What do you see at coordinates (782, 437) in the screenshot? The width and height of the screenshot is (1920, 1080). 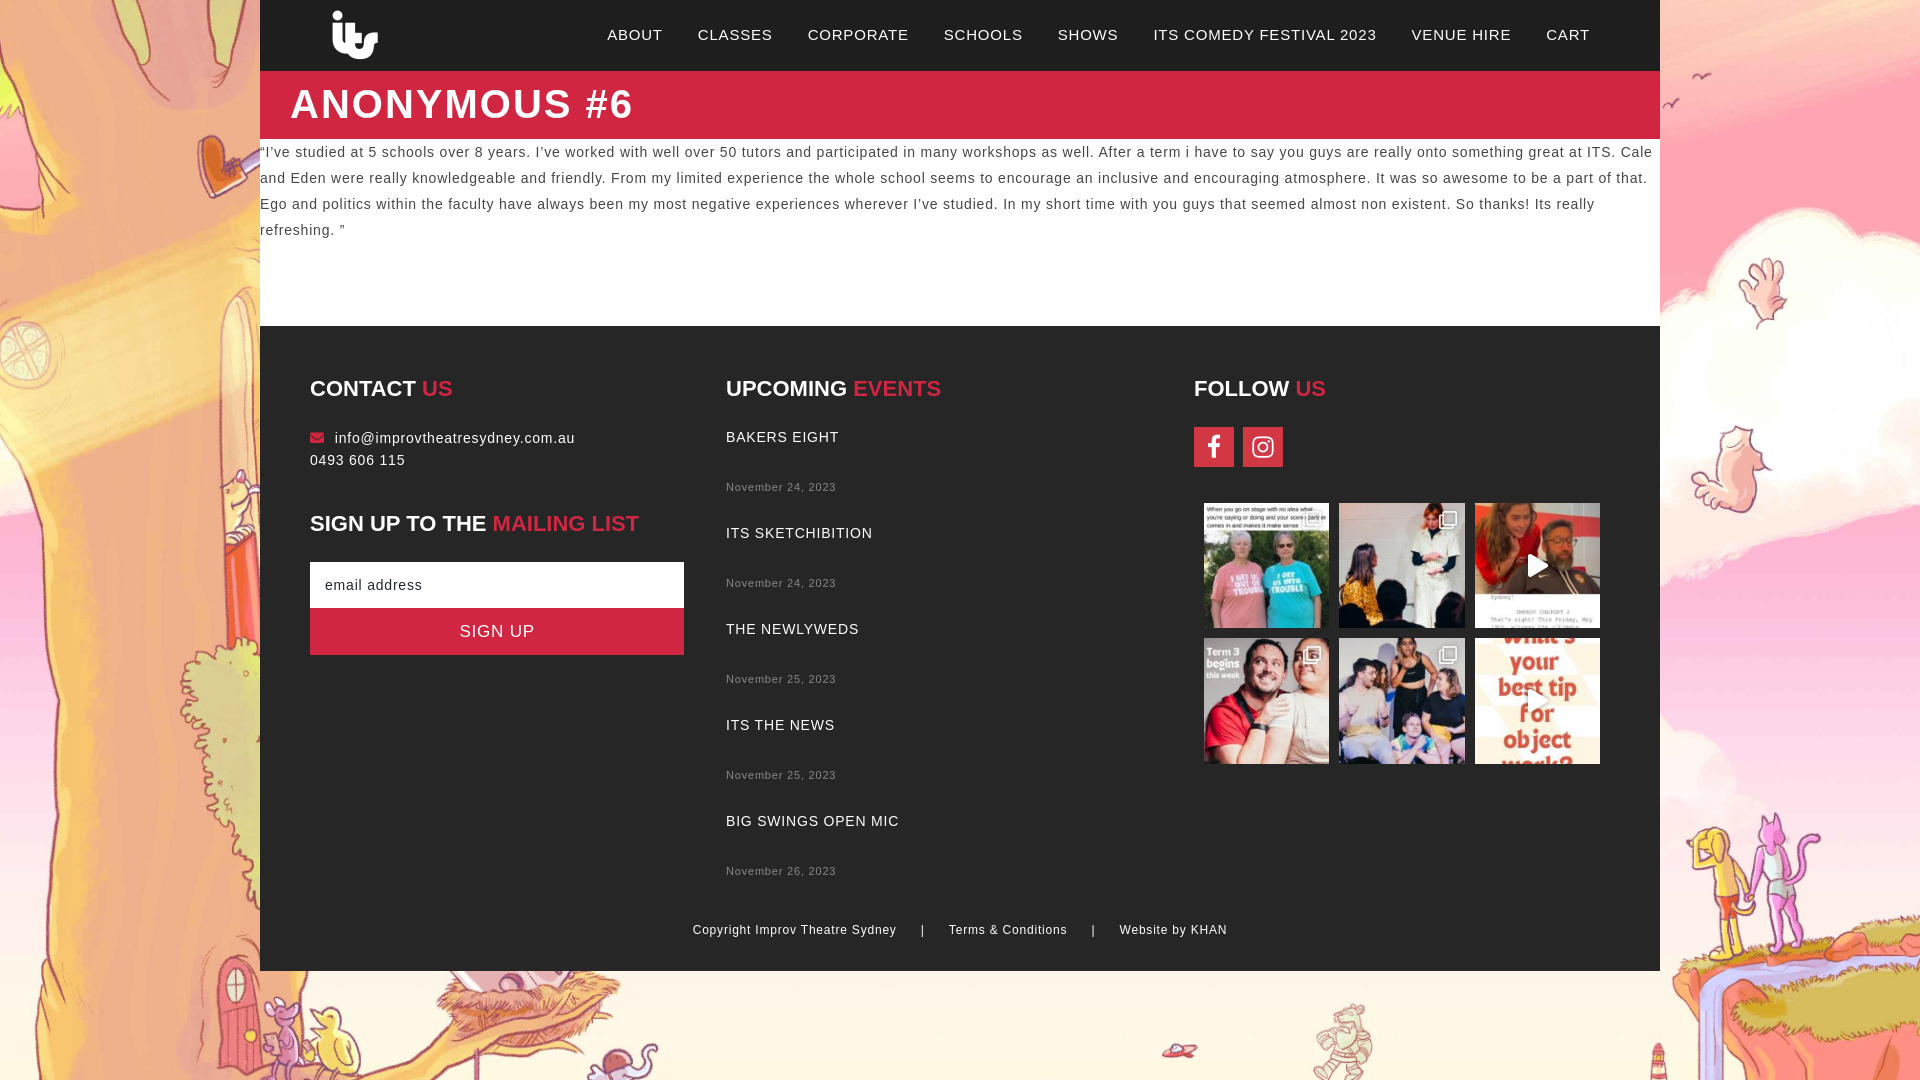 I see `BAKERS EIGHT` at bounding box center [782, 437].